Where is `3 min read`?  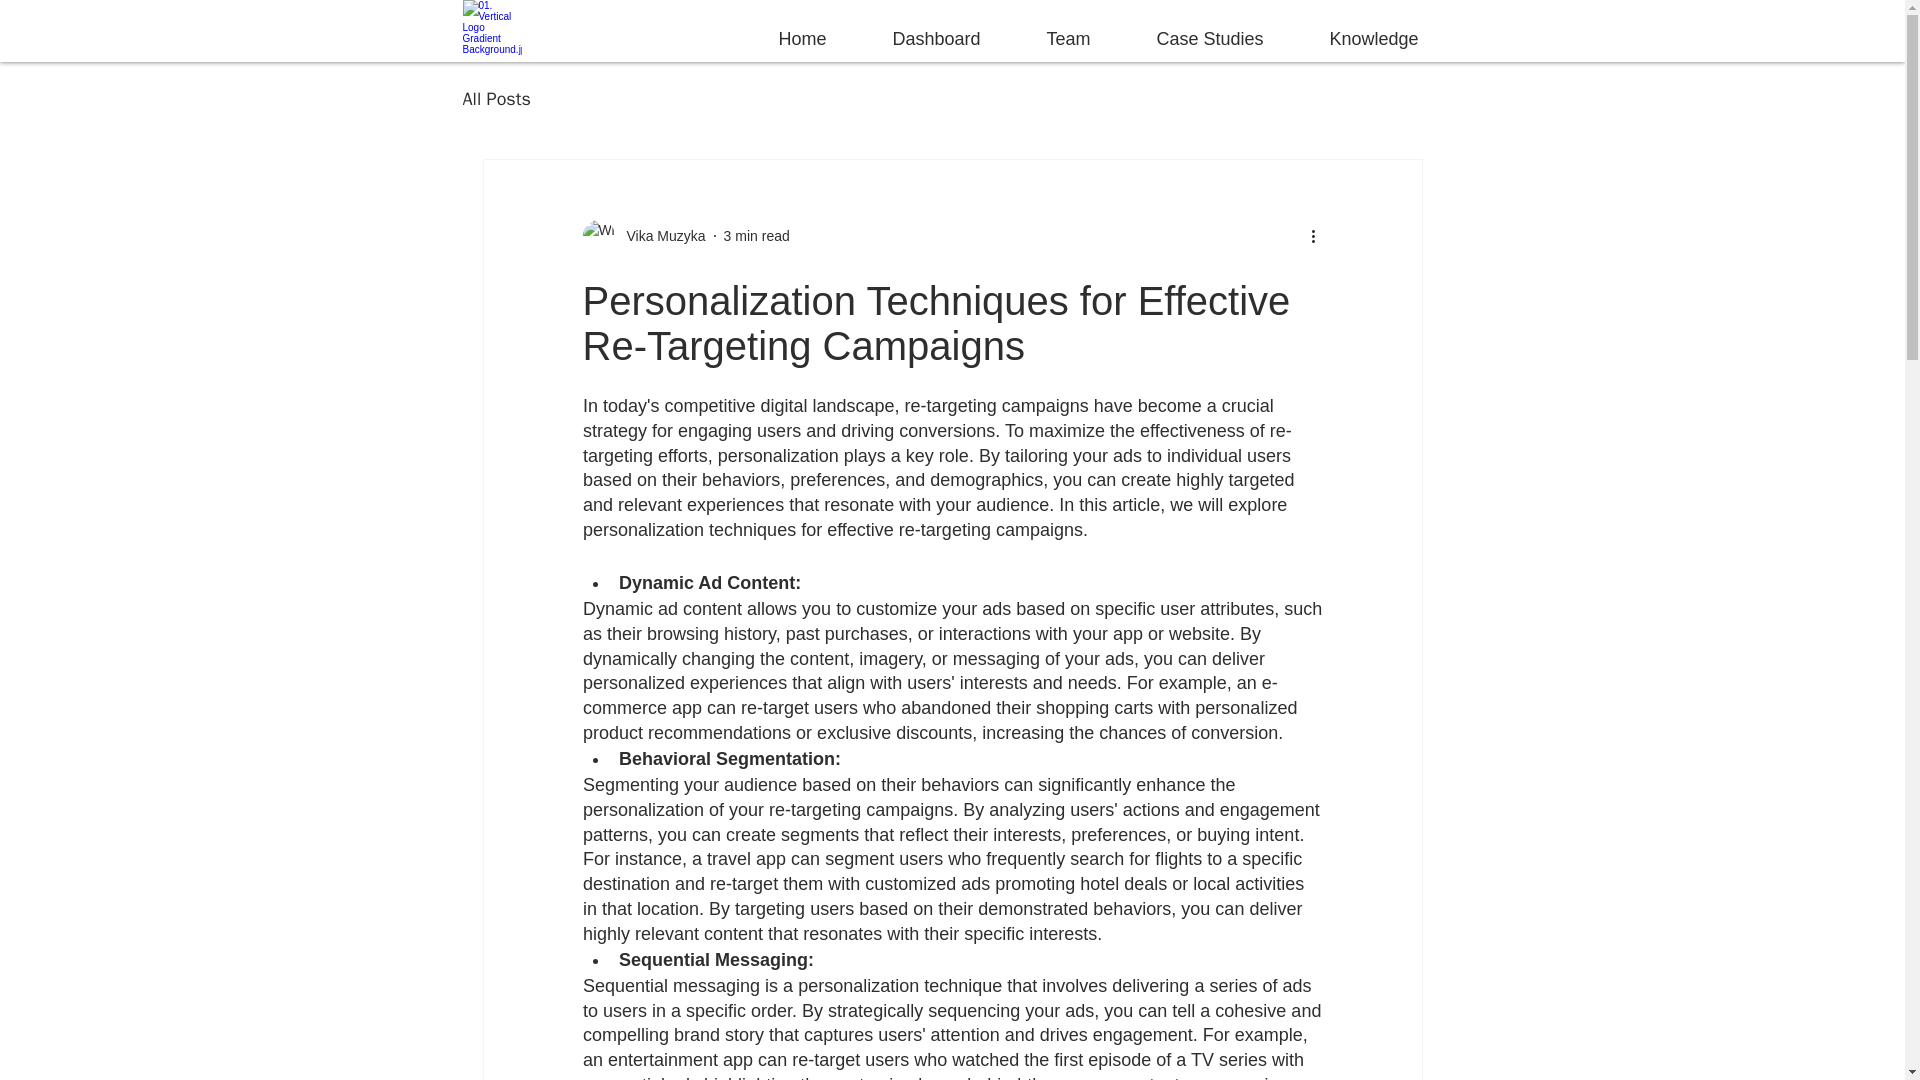
3 min read is located at coordinates (756, 236).